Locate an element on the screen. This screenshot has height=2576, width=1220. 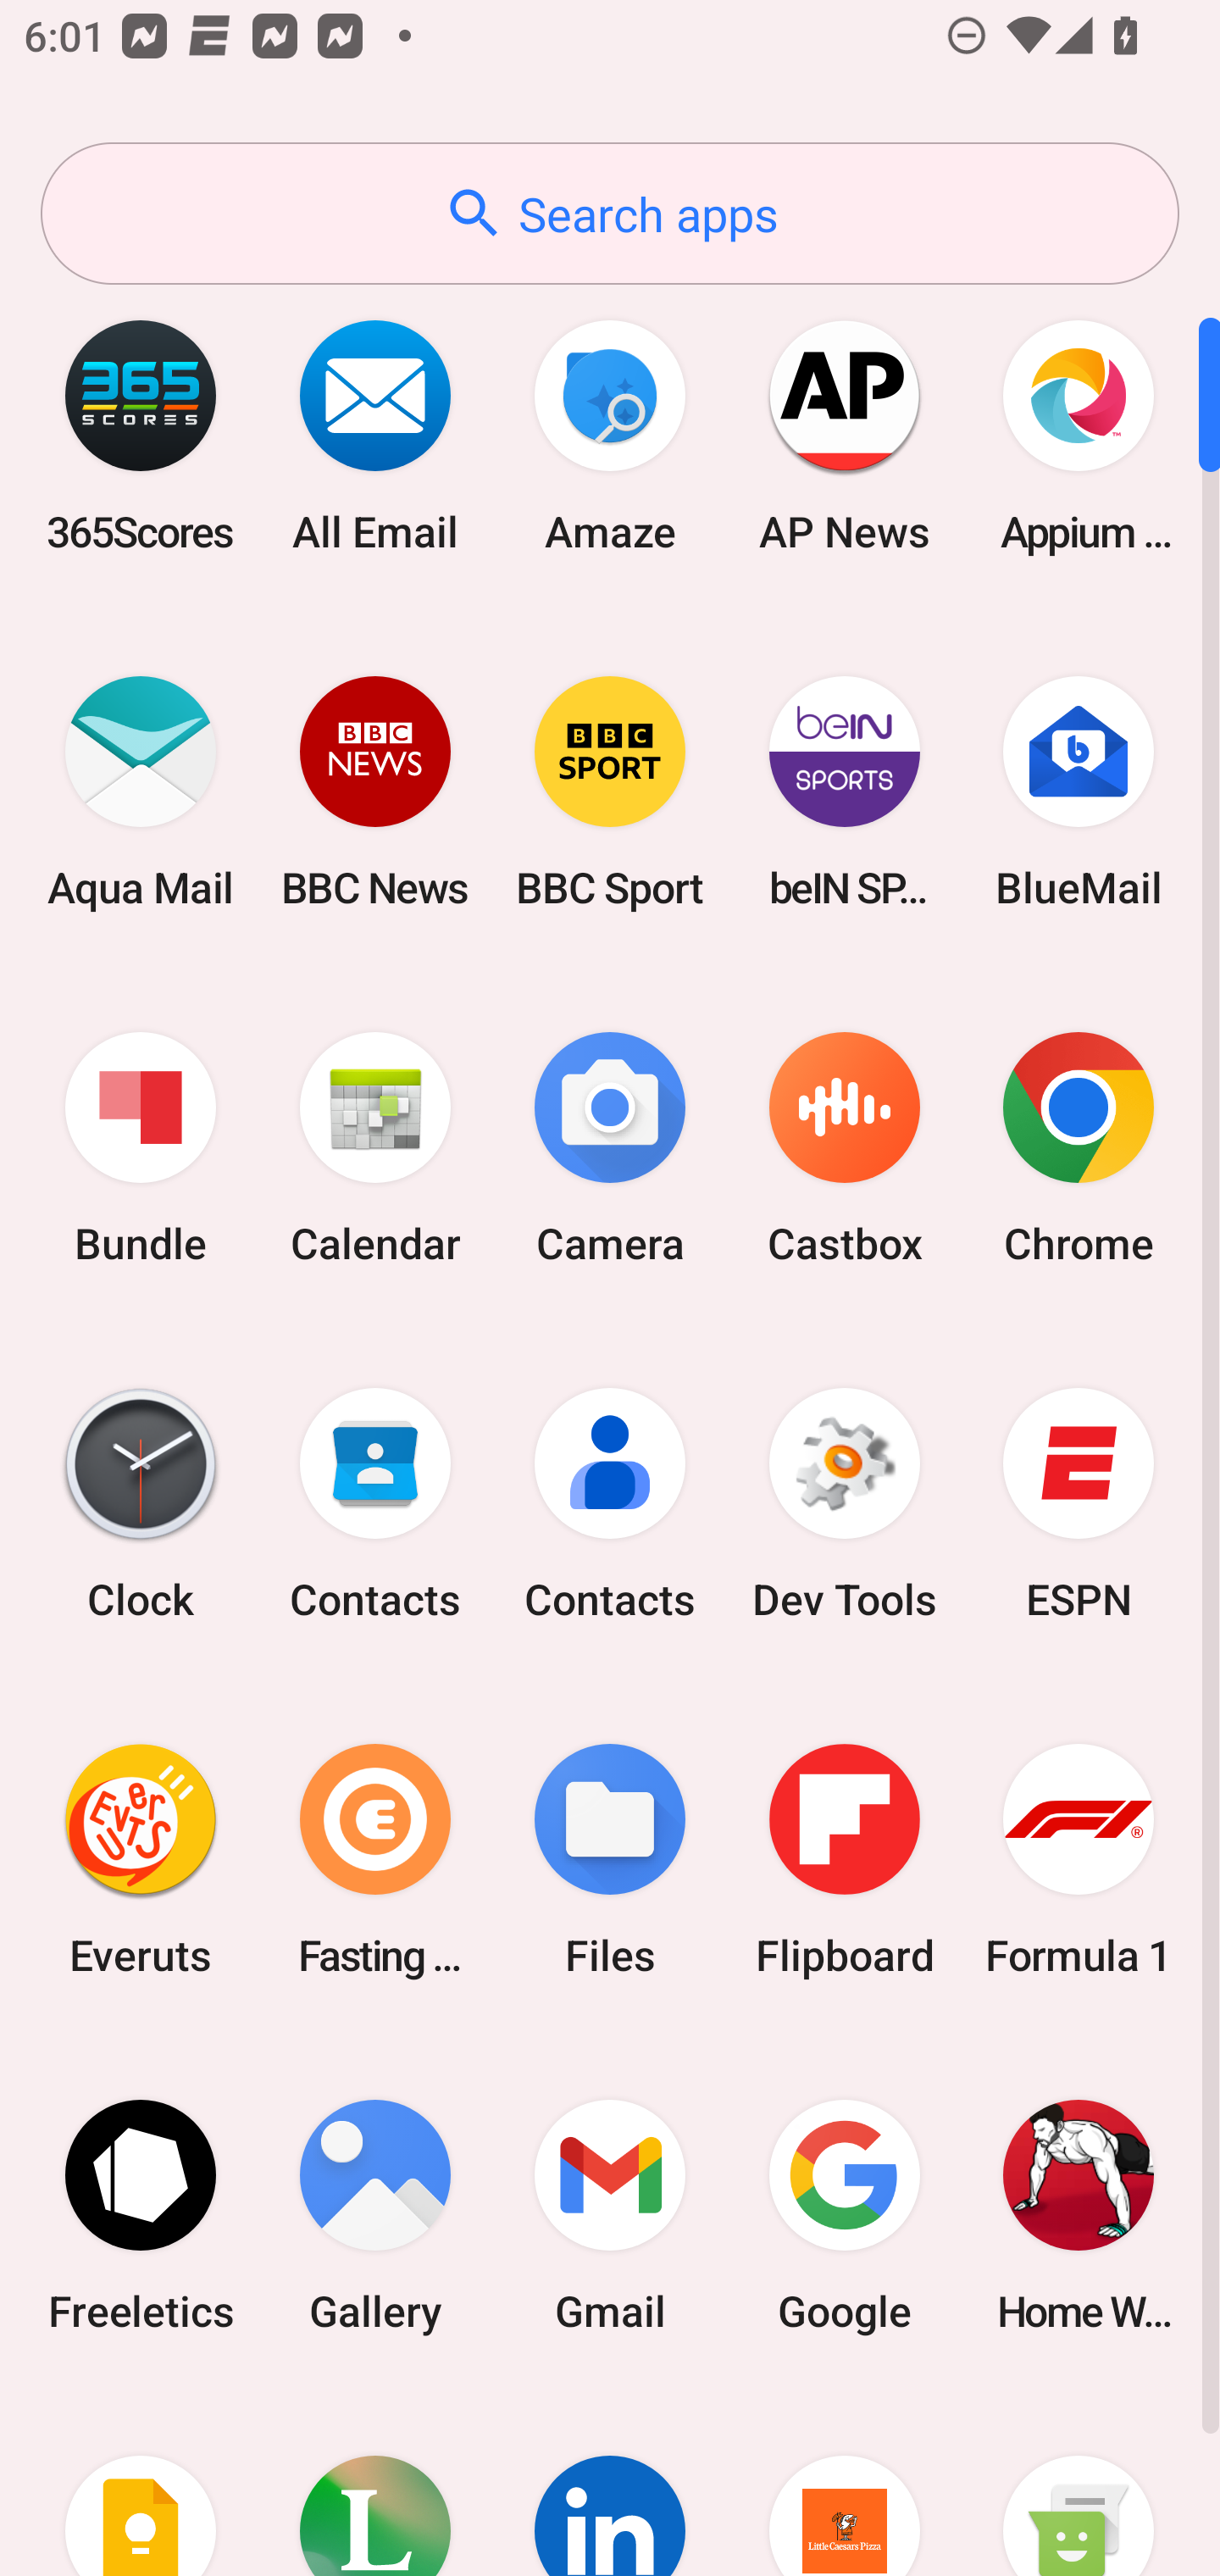
Appium Settings is located at coordinates (1079, 436).